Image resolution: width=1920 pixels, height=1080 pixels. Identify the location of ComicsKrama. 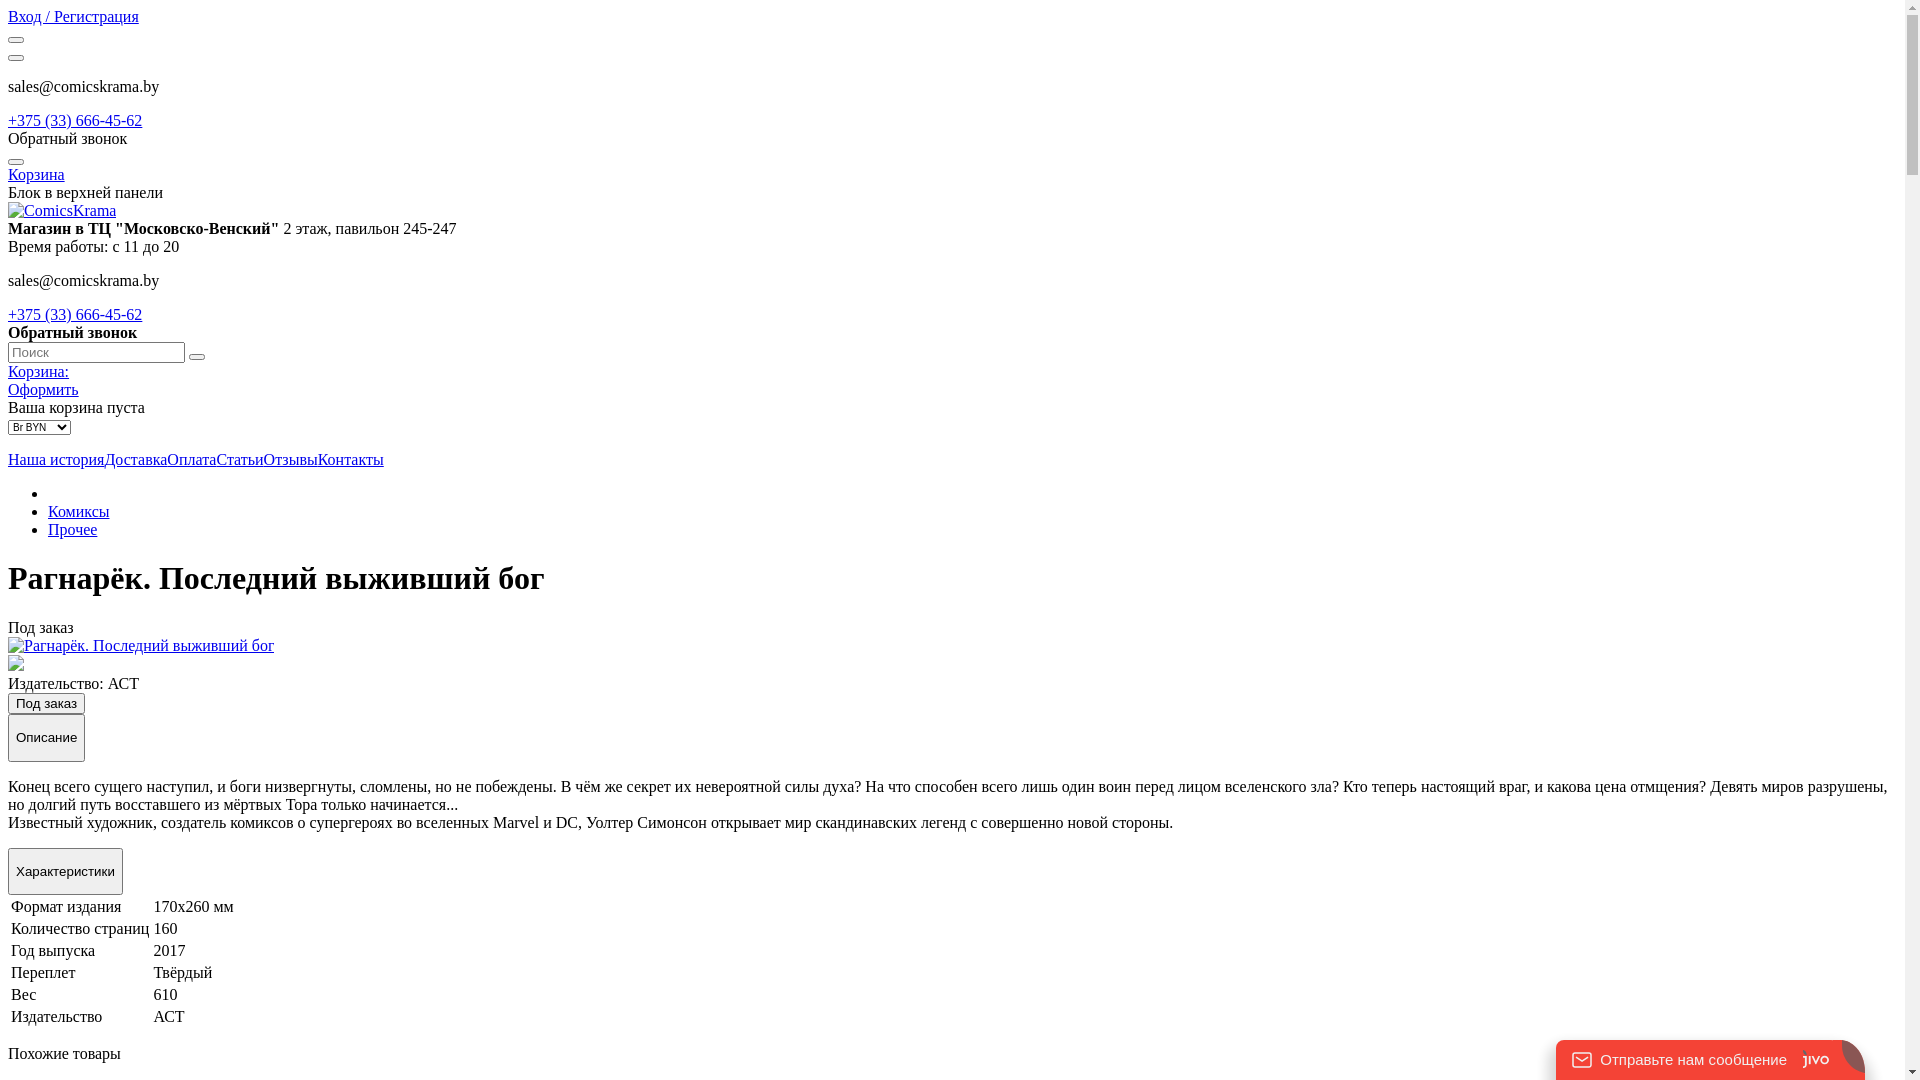
(62, 211).